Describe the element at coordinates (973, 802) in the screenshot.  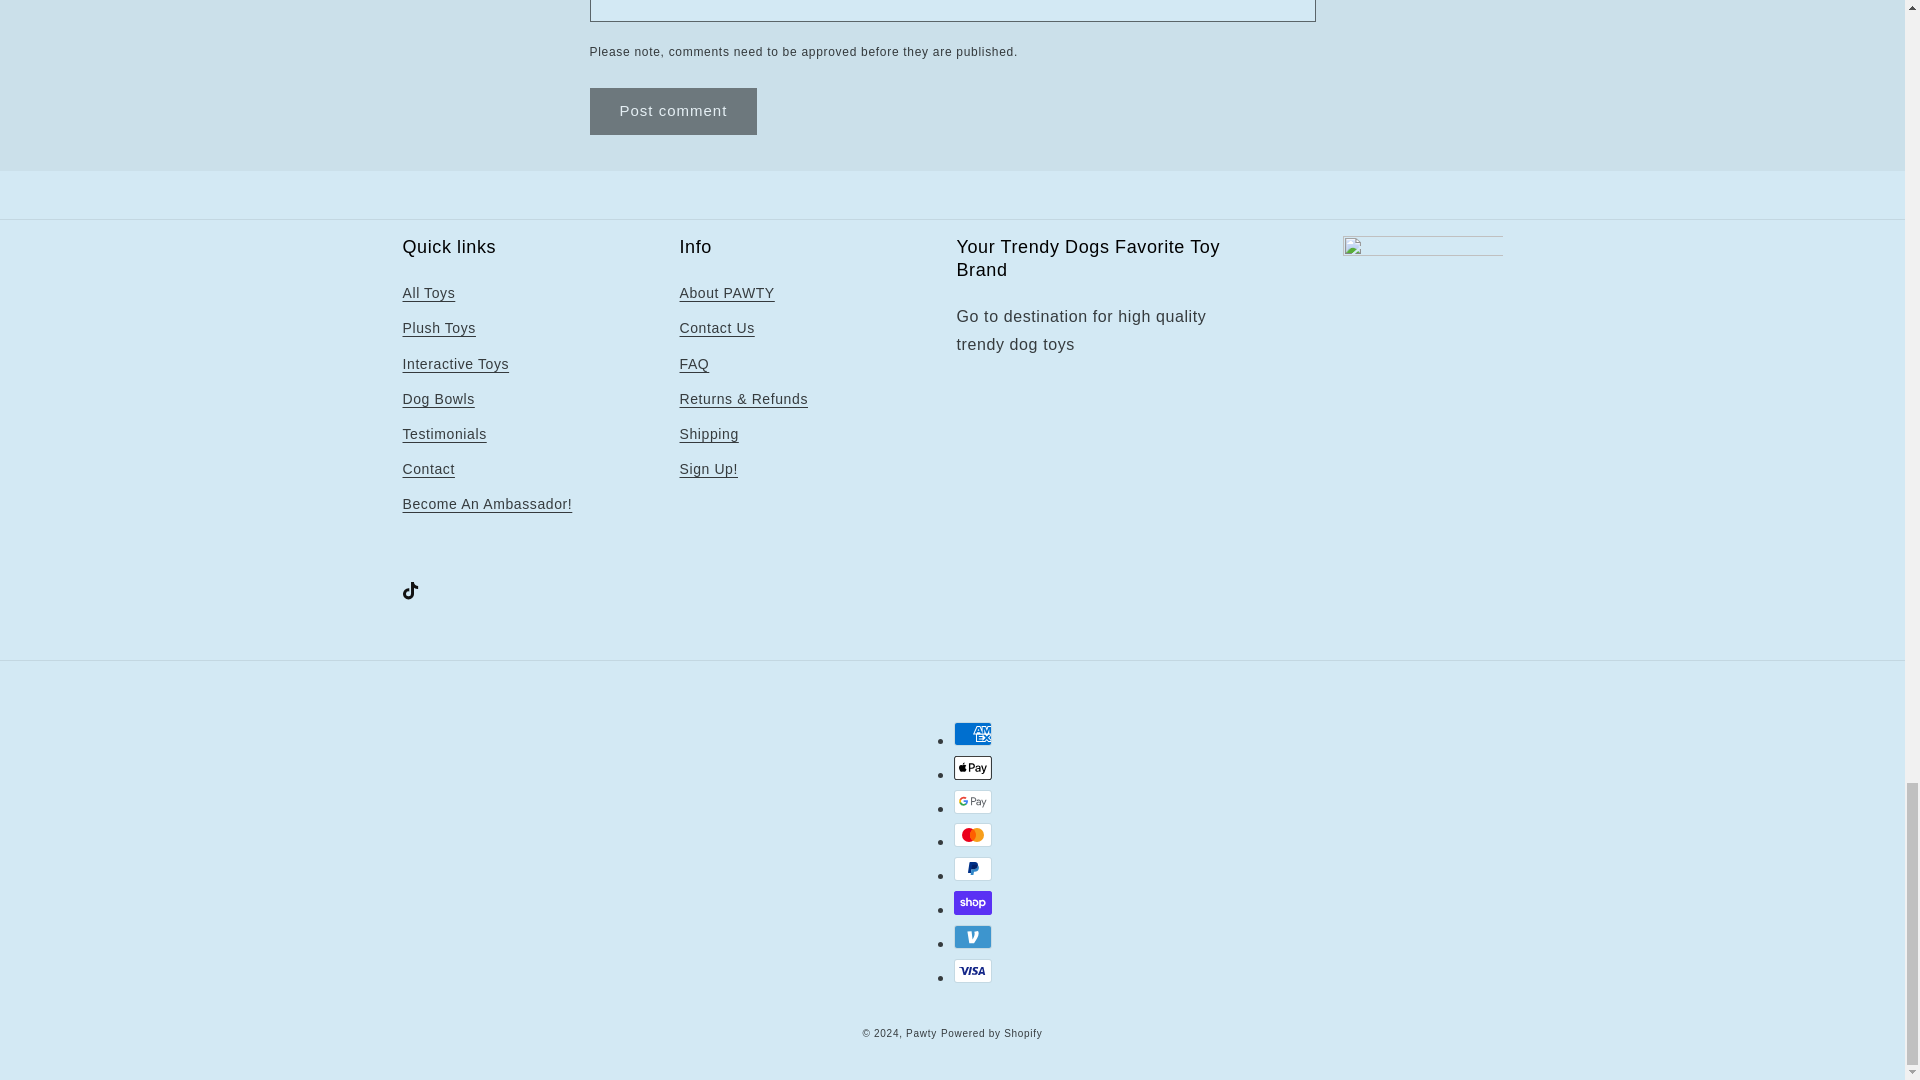
I see `Google Pay` at that location.